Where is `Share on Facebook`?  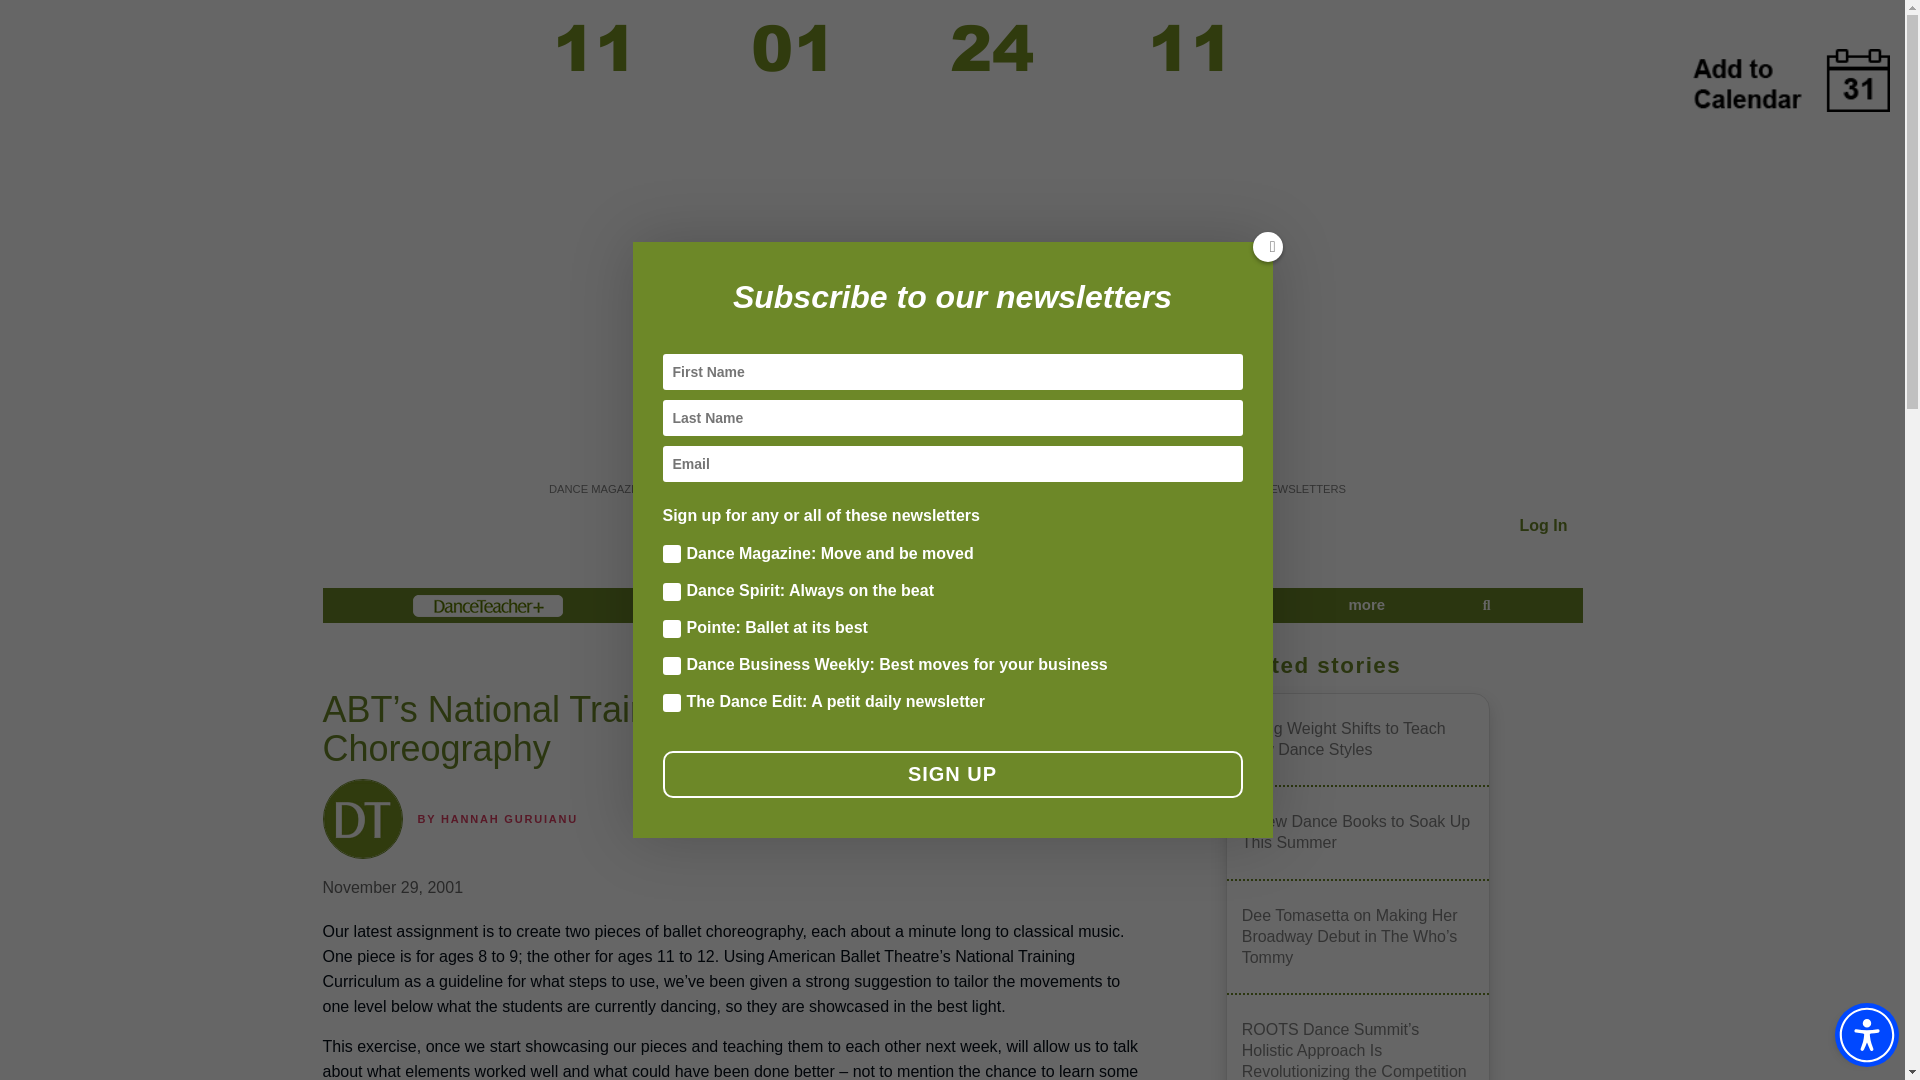 Share on Facebook is located at coordinates (835, 668).